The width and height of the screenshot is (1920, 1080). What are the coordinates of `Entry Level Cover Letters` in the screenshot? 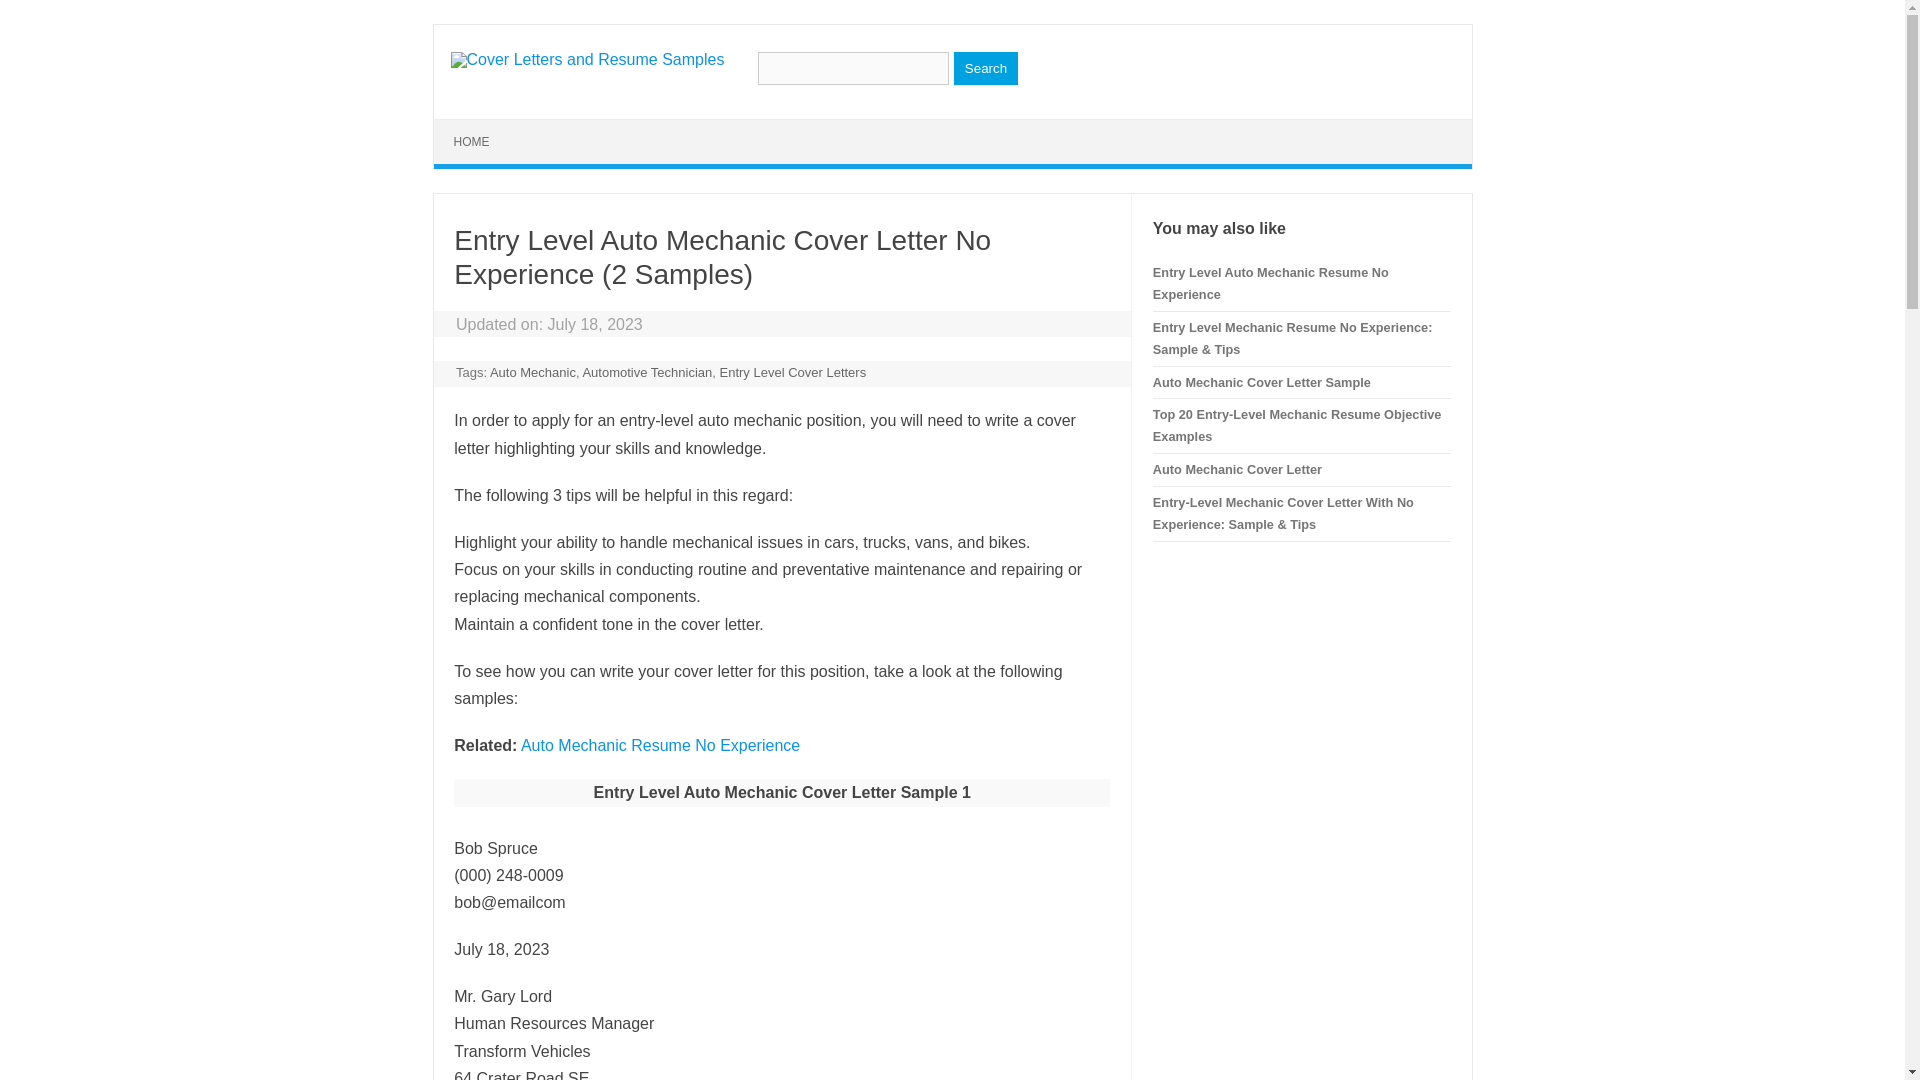 It's located at (792, 372).